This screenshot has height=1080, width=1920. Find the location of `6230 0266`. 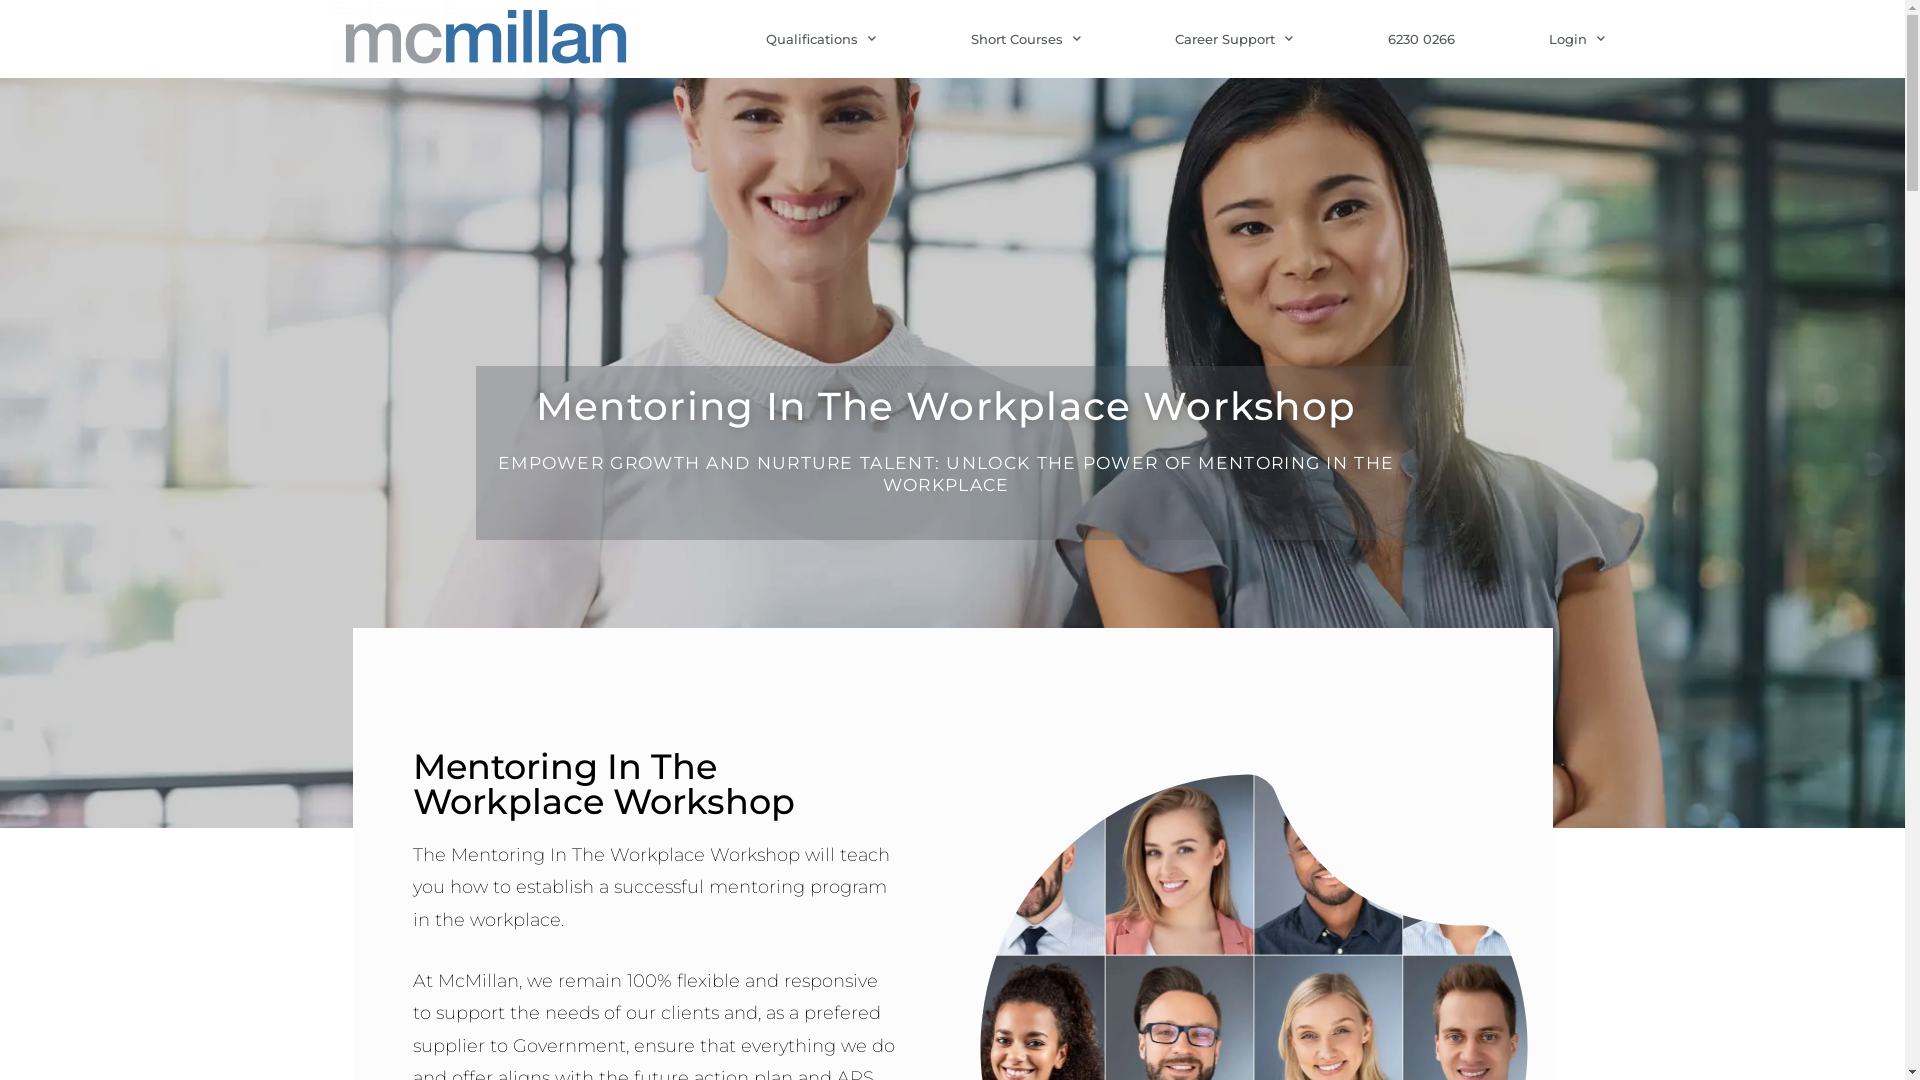

6230 0266 is located at coordinates (1422, 38).